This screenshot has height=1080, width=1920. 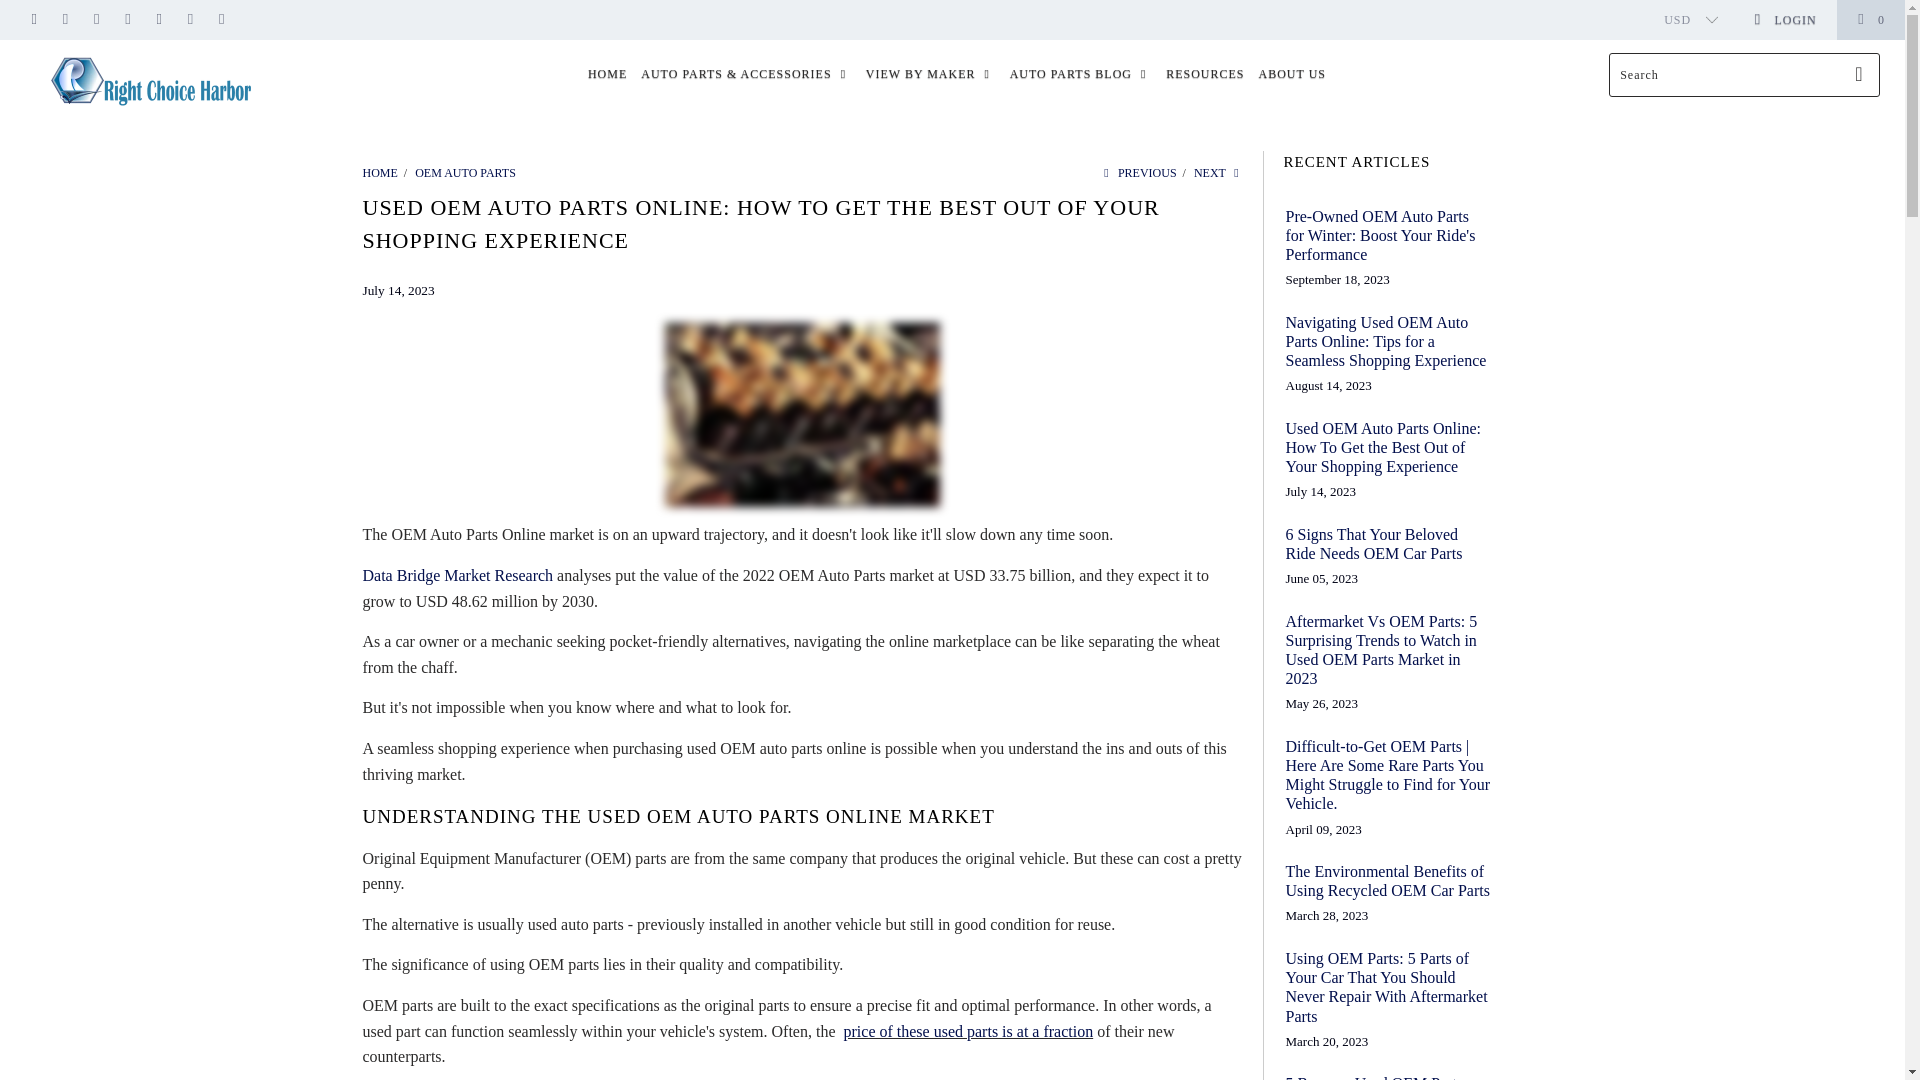 I want to click on My Account , so click(x=1784, y=20).